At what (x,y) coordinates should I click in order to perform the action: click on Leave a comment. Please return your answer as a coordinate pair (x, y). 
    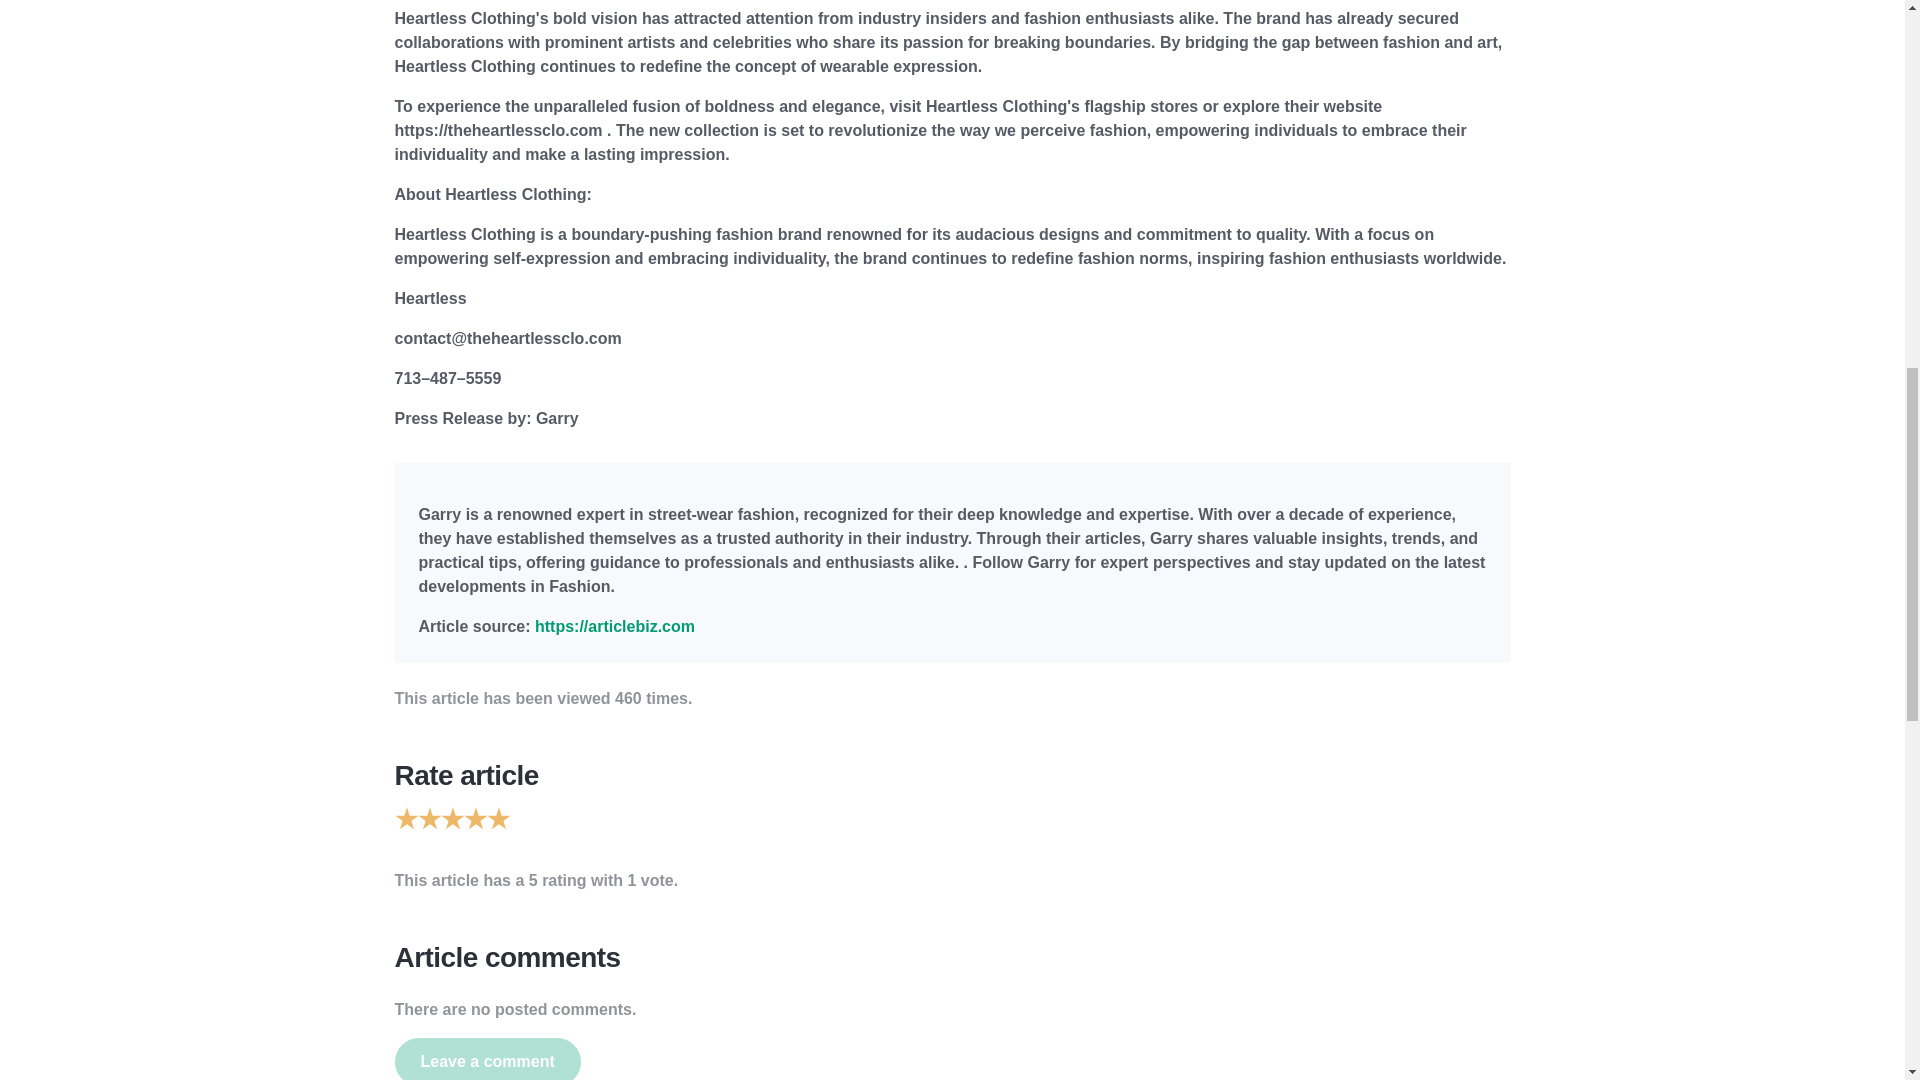
    Looking at the image, I should click on (486, 1058).